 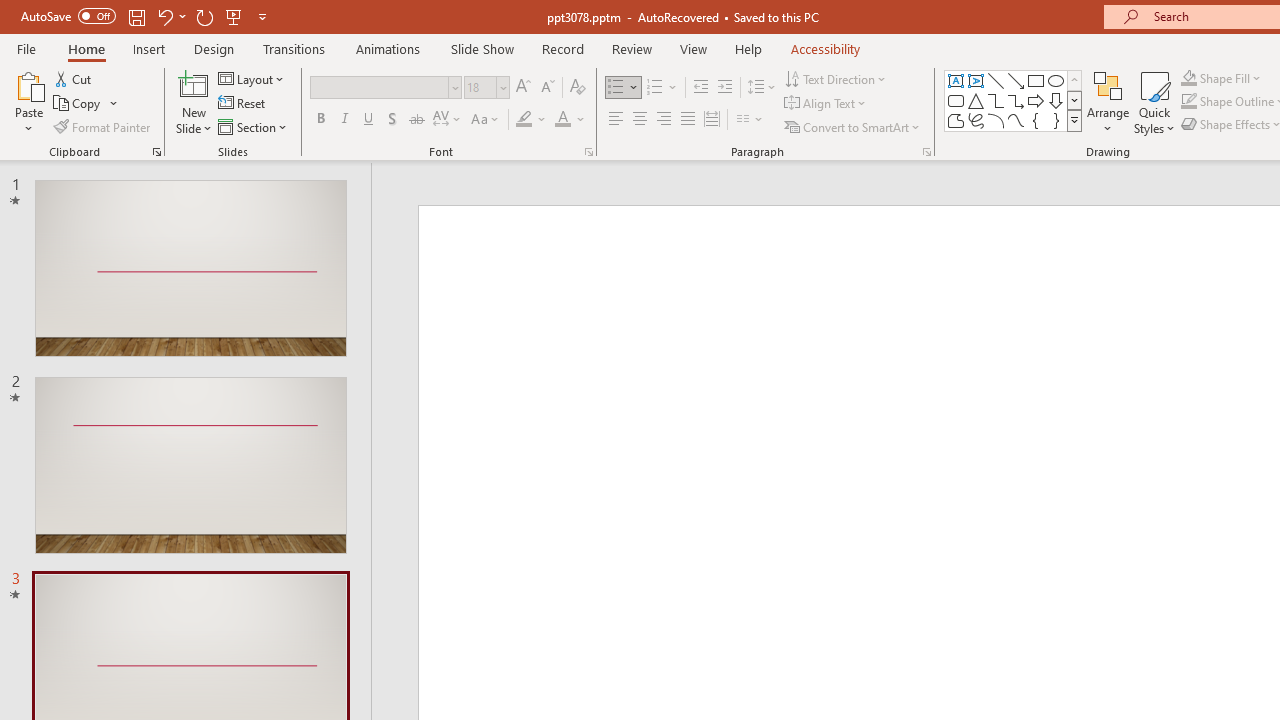 I want to click on Shape Fill Dark Green, Accent 2, so click(x=1188, y=78).